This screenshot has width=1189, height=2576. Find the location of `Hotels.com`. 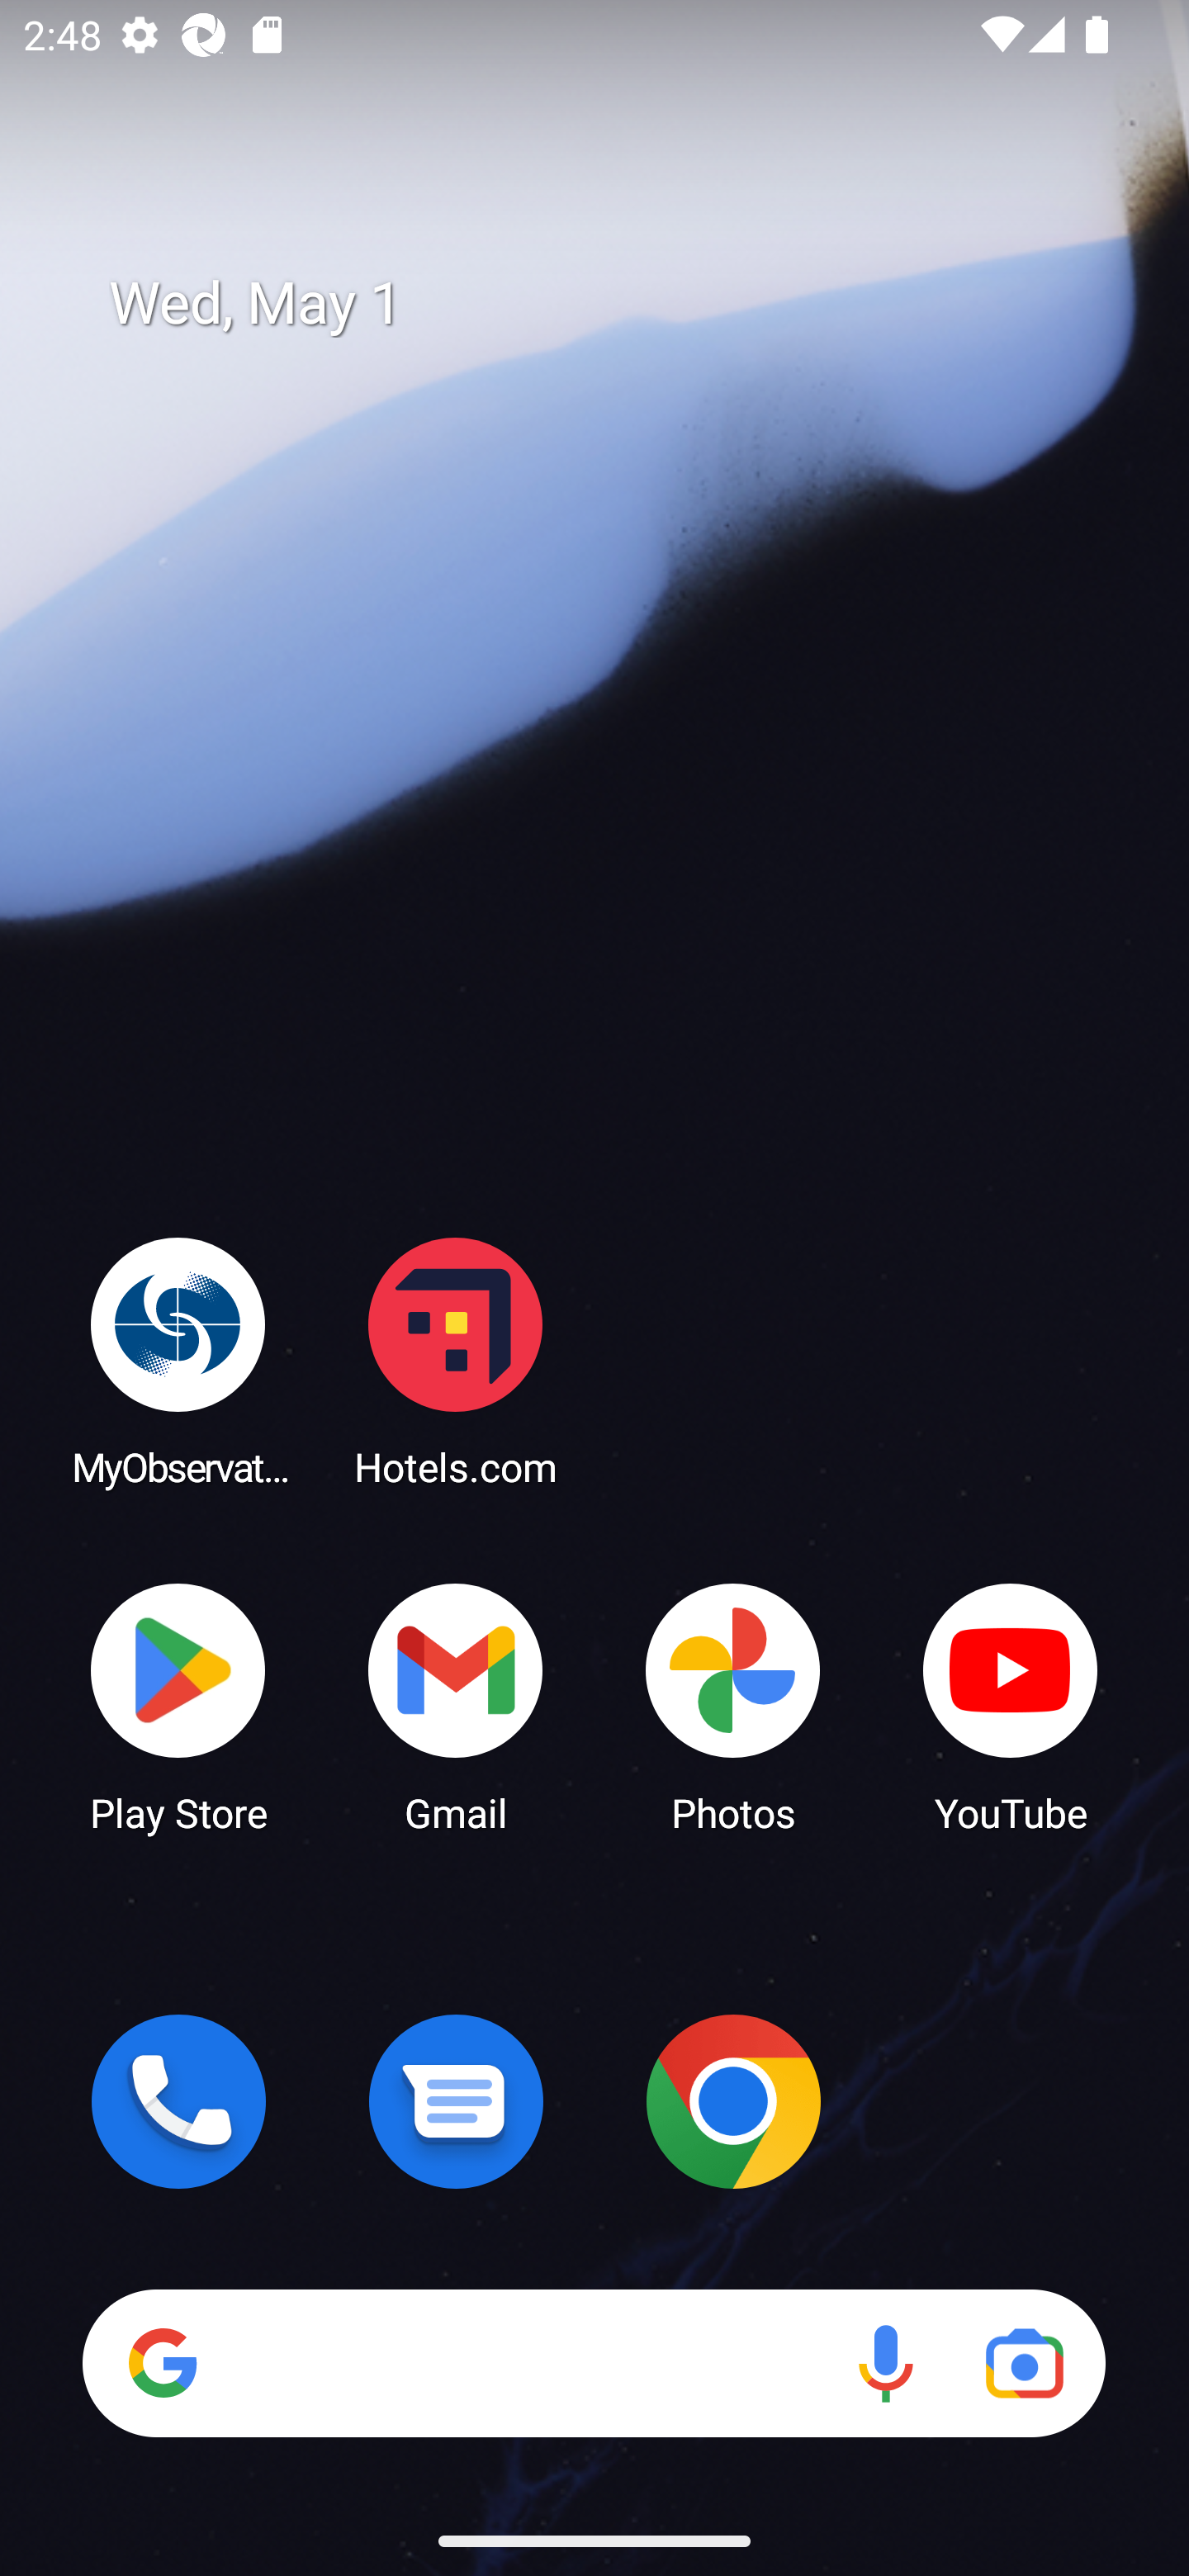

Hotels.com is located at coordinates (456, 1361).